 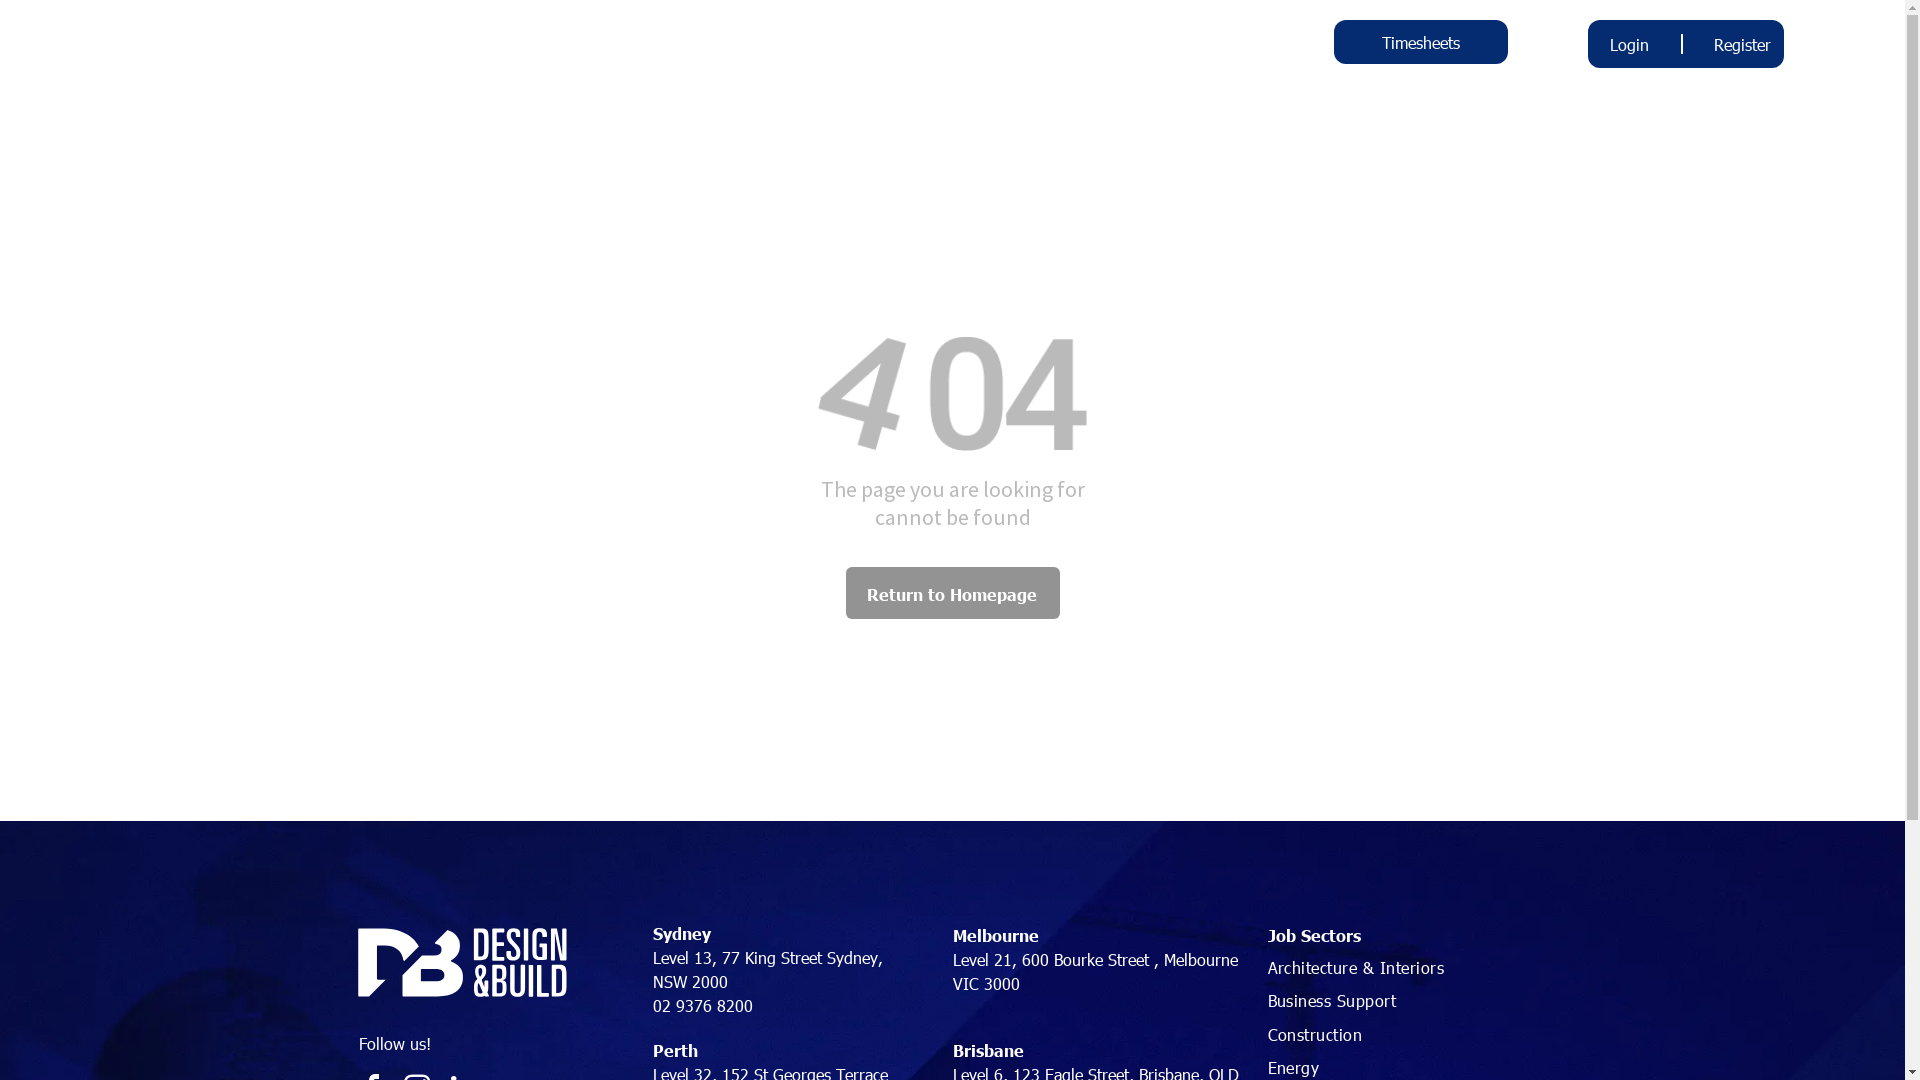 What do you see at coordinates (953, 593) in the screenshot?
I see `Return to Homepage` at bounding box center [953, 593].